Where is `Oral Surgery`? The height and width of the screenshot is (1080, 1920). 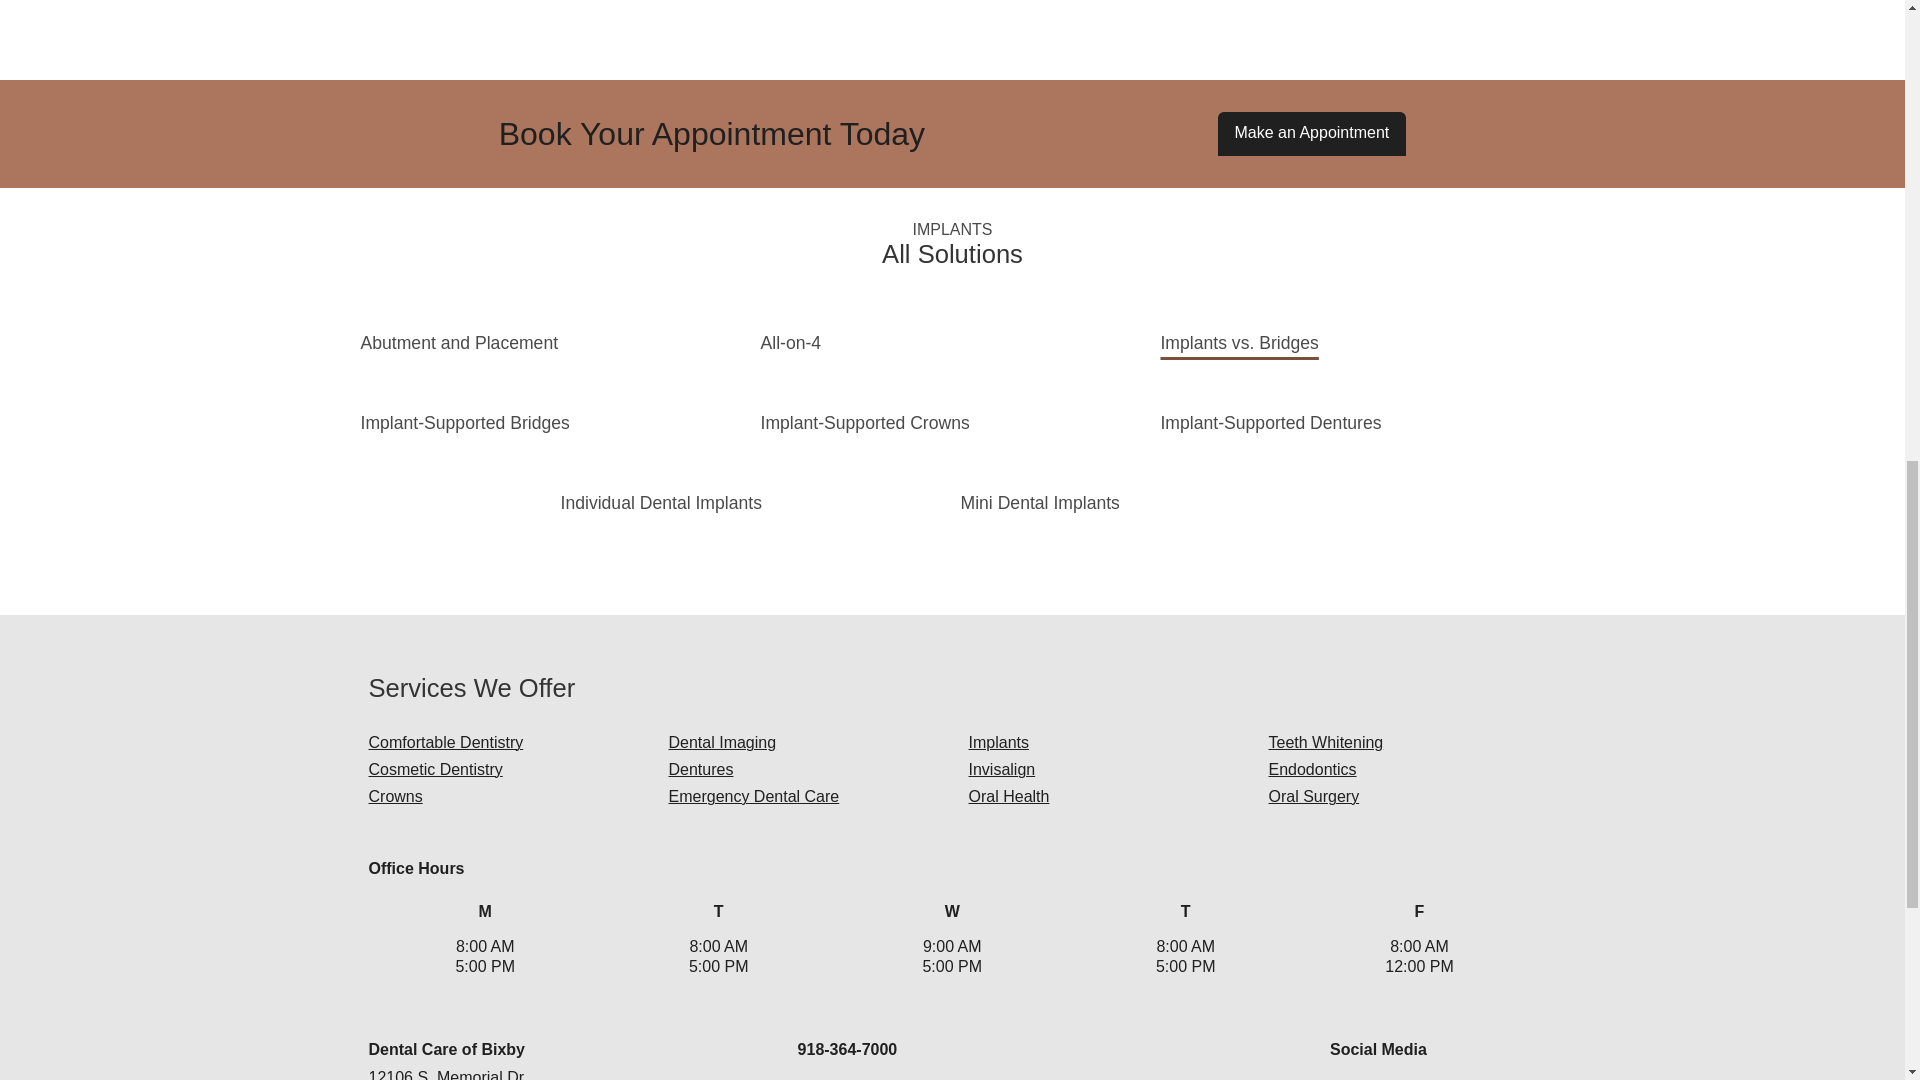
Oral Surgery is located at coordinates (1313, 796).